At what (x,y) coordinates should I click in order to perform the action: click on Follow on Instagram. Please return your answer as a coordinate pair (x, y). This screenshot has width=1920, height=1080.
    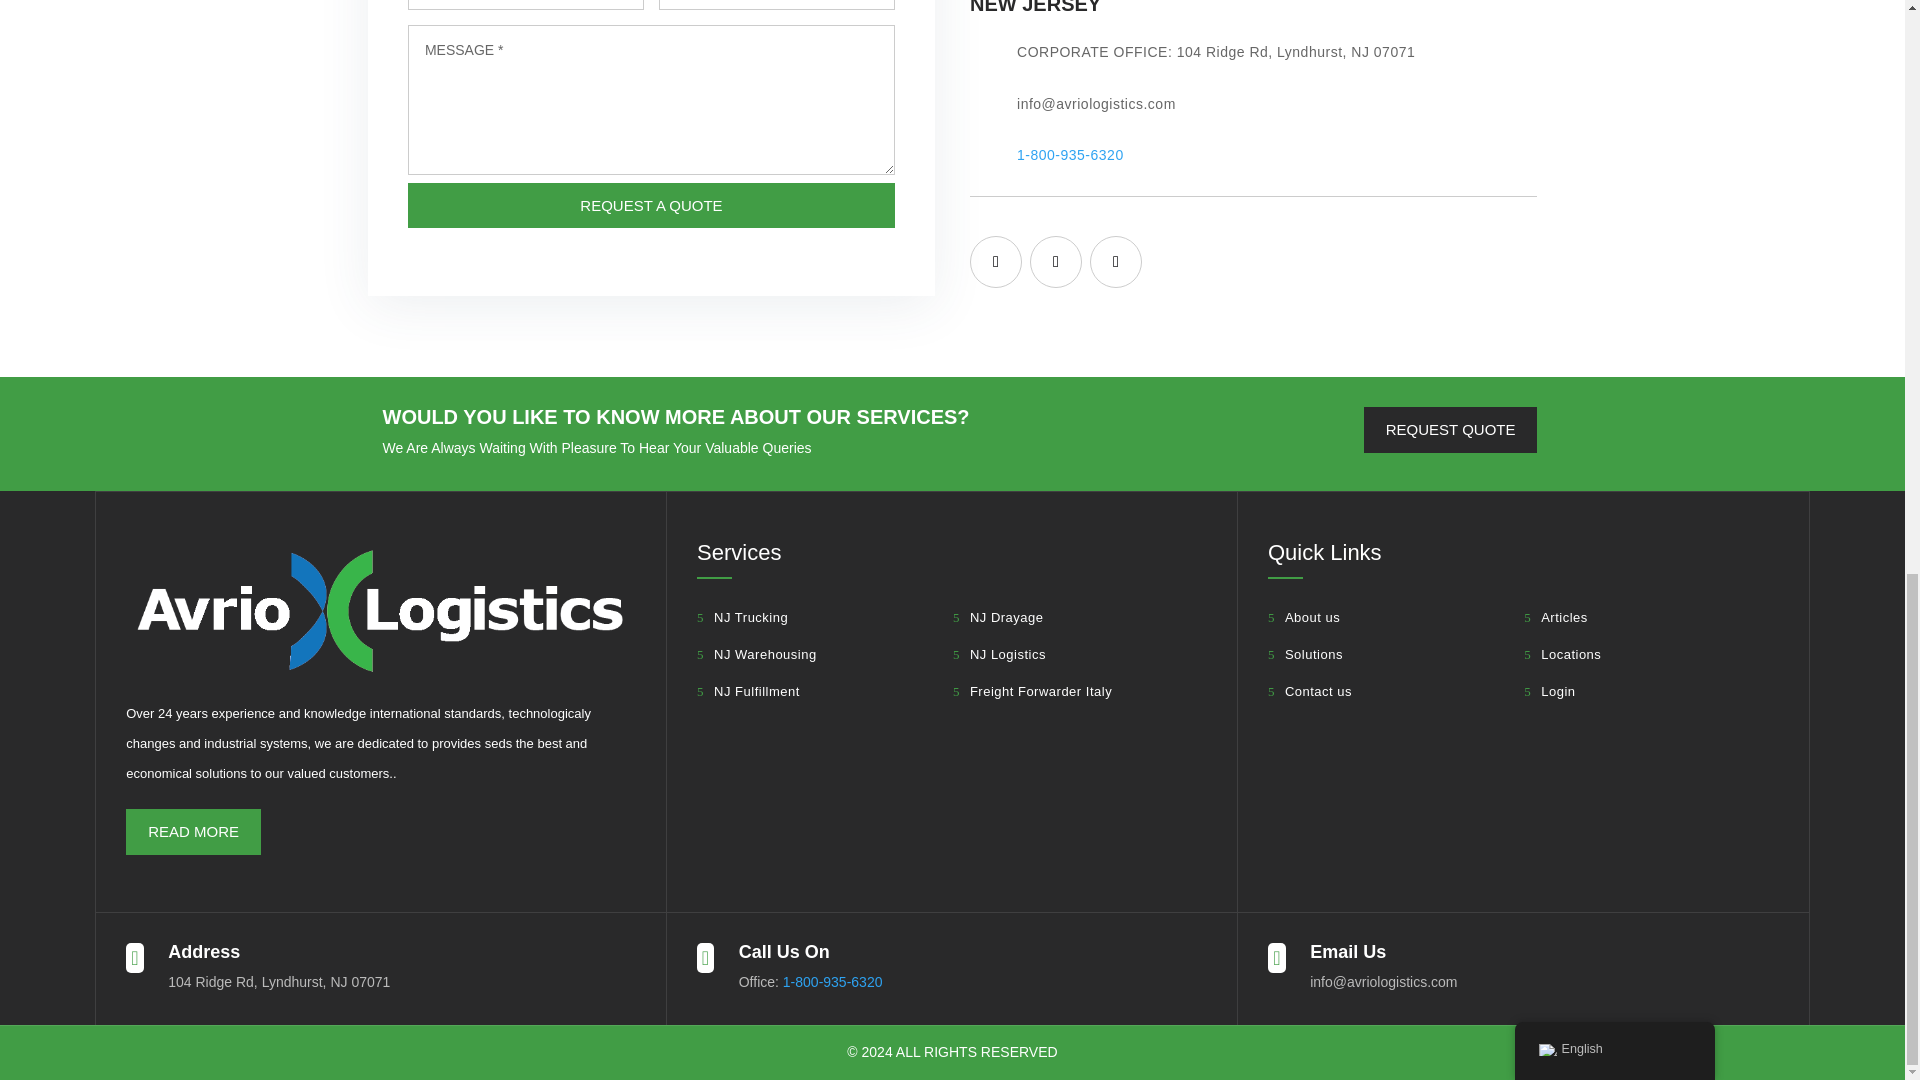
    Looking at the image, I should click on (1116, 262).